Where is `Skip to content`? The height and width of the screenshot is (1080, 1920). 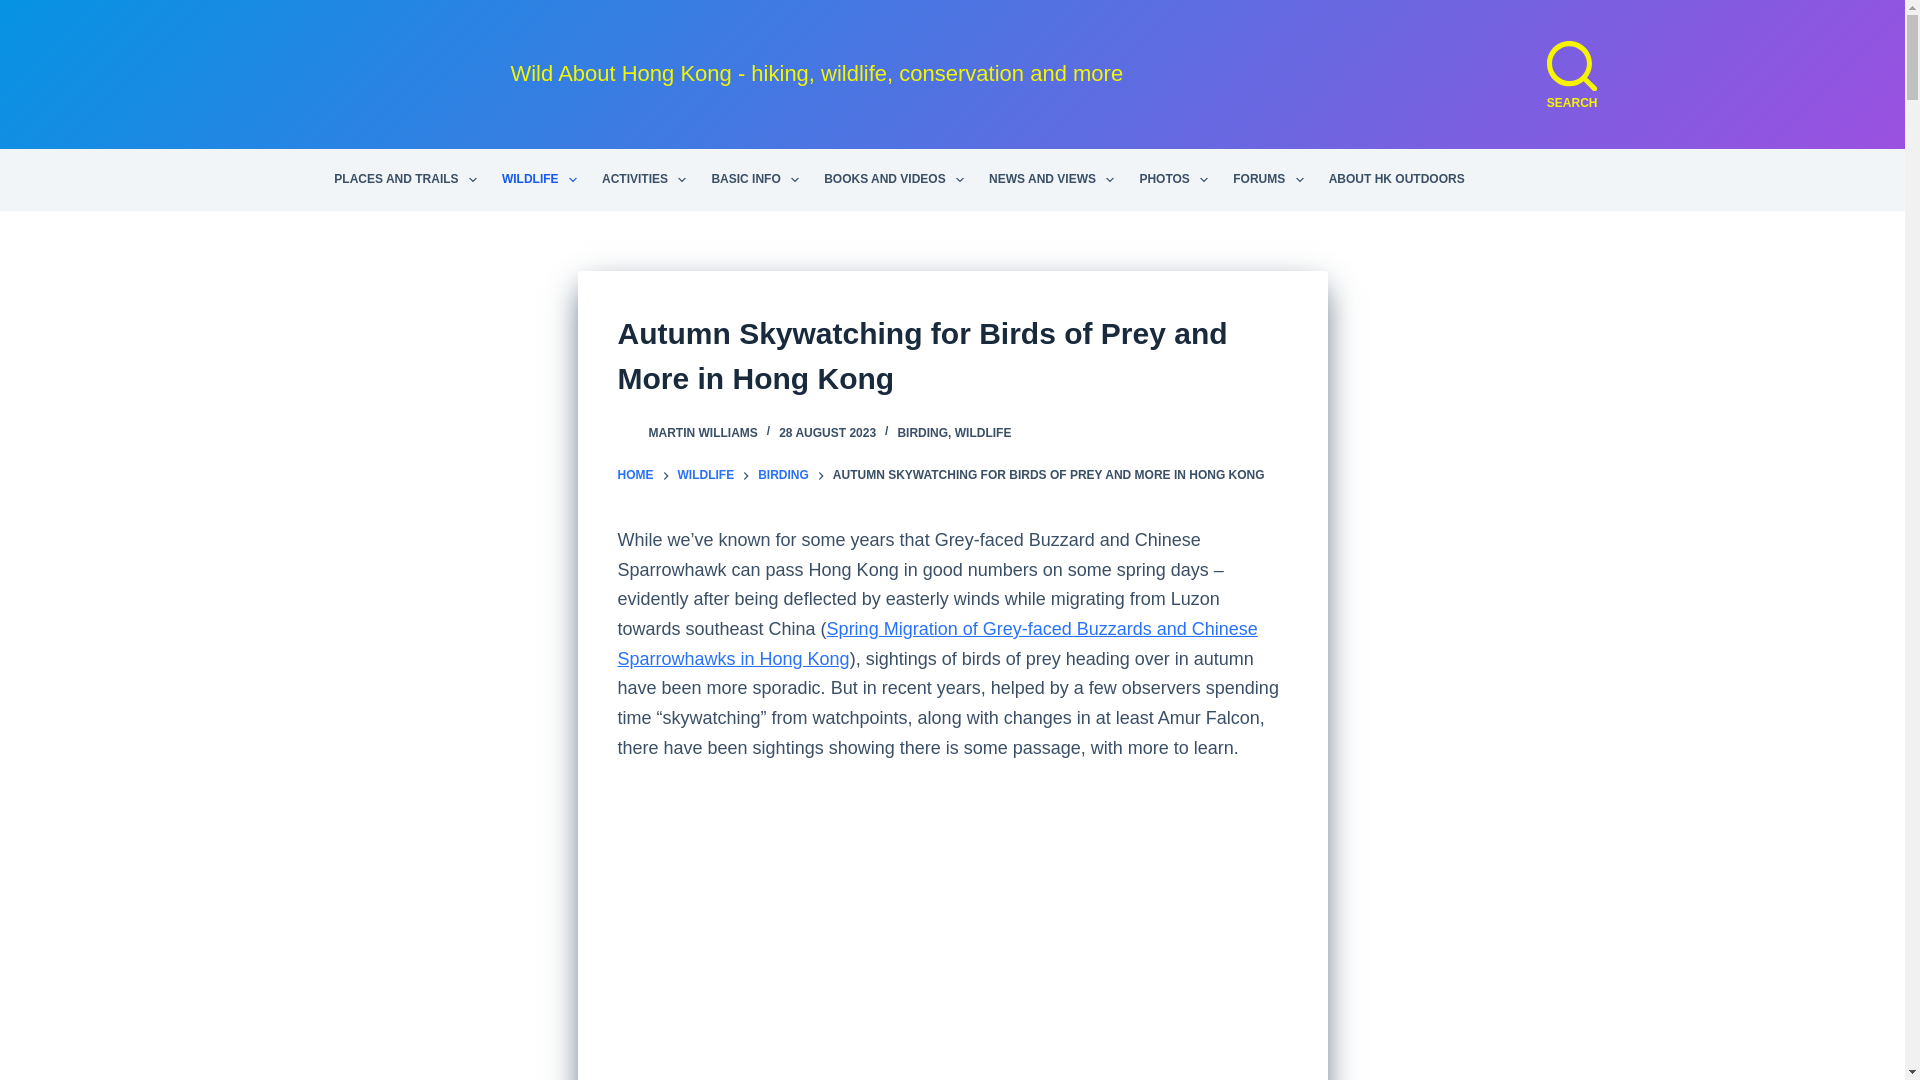 Skip to content is located at coordinates (20, 10).